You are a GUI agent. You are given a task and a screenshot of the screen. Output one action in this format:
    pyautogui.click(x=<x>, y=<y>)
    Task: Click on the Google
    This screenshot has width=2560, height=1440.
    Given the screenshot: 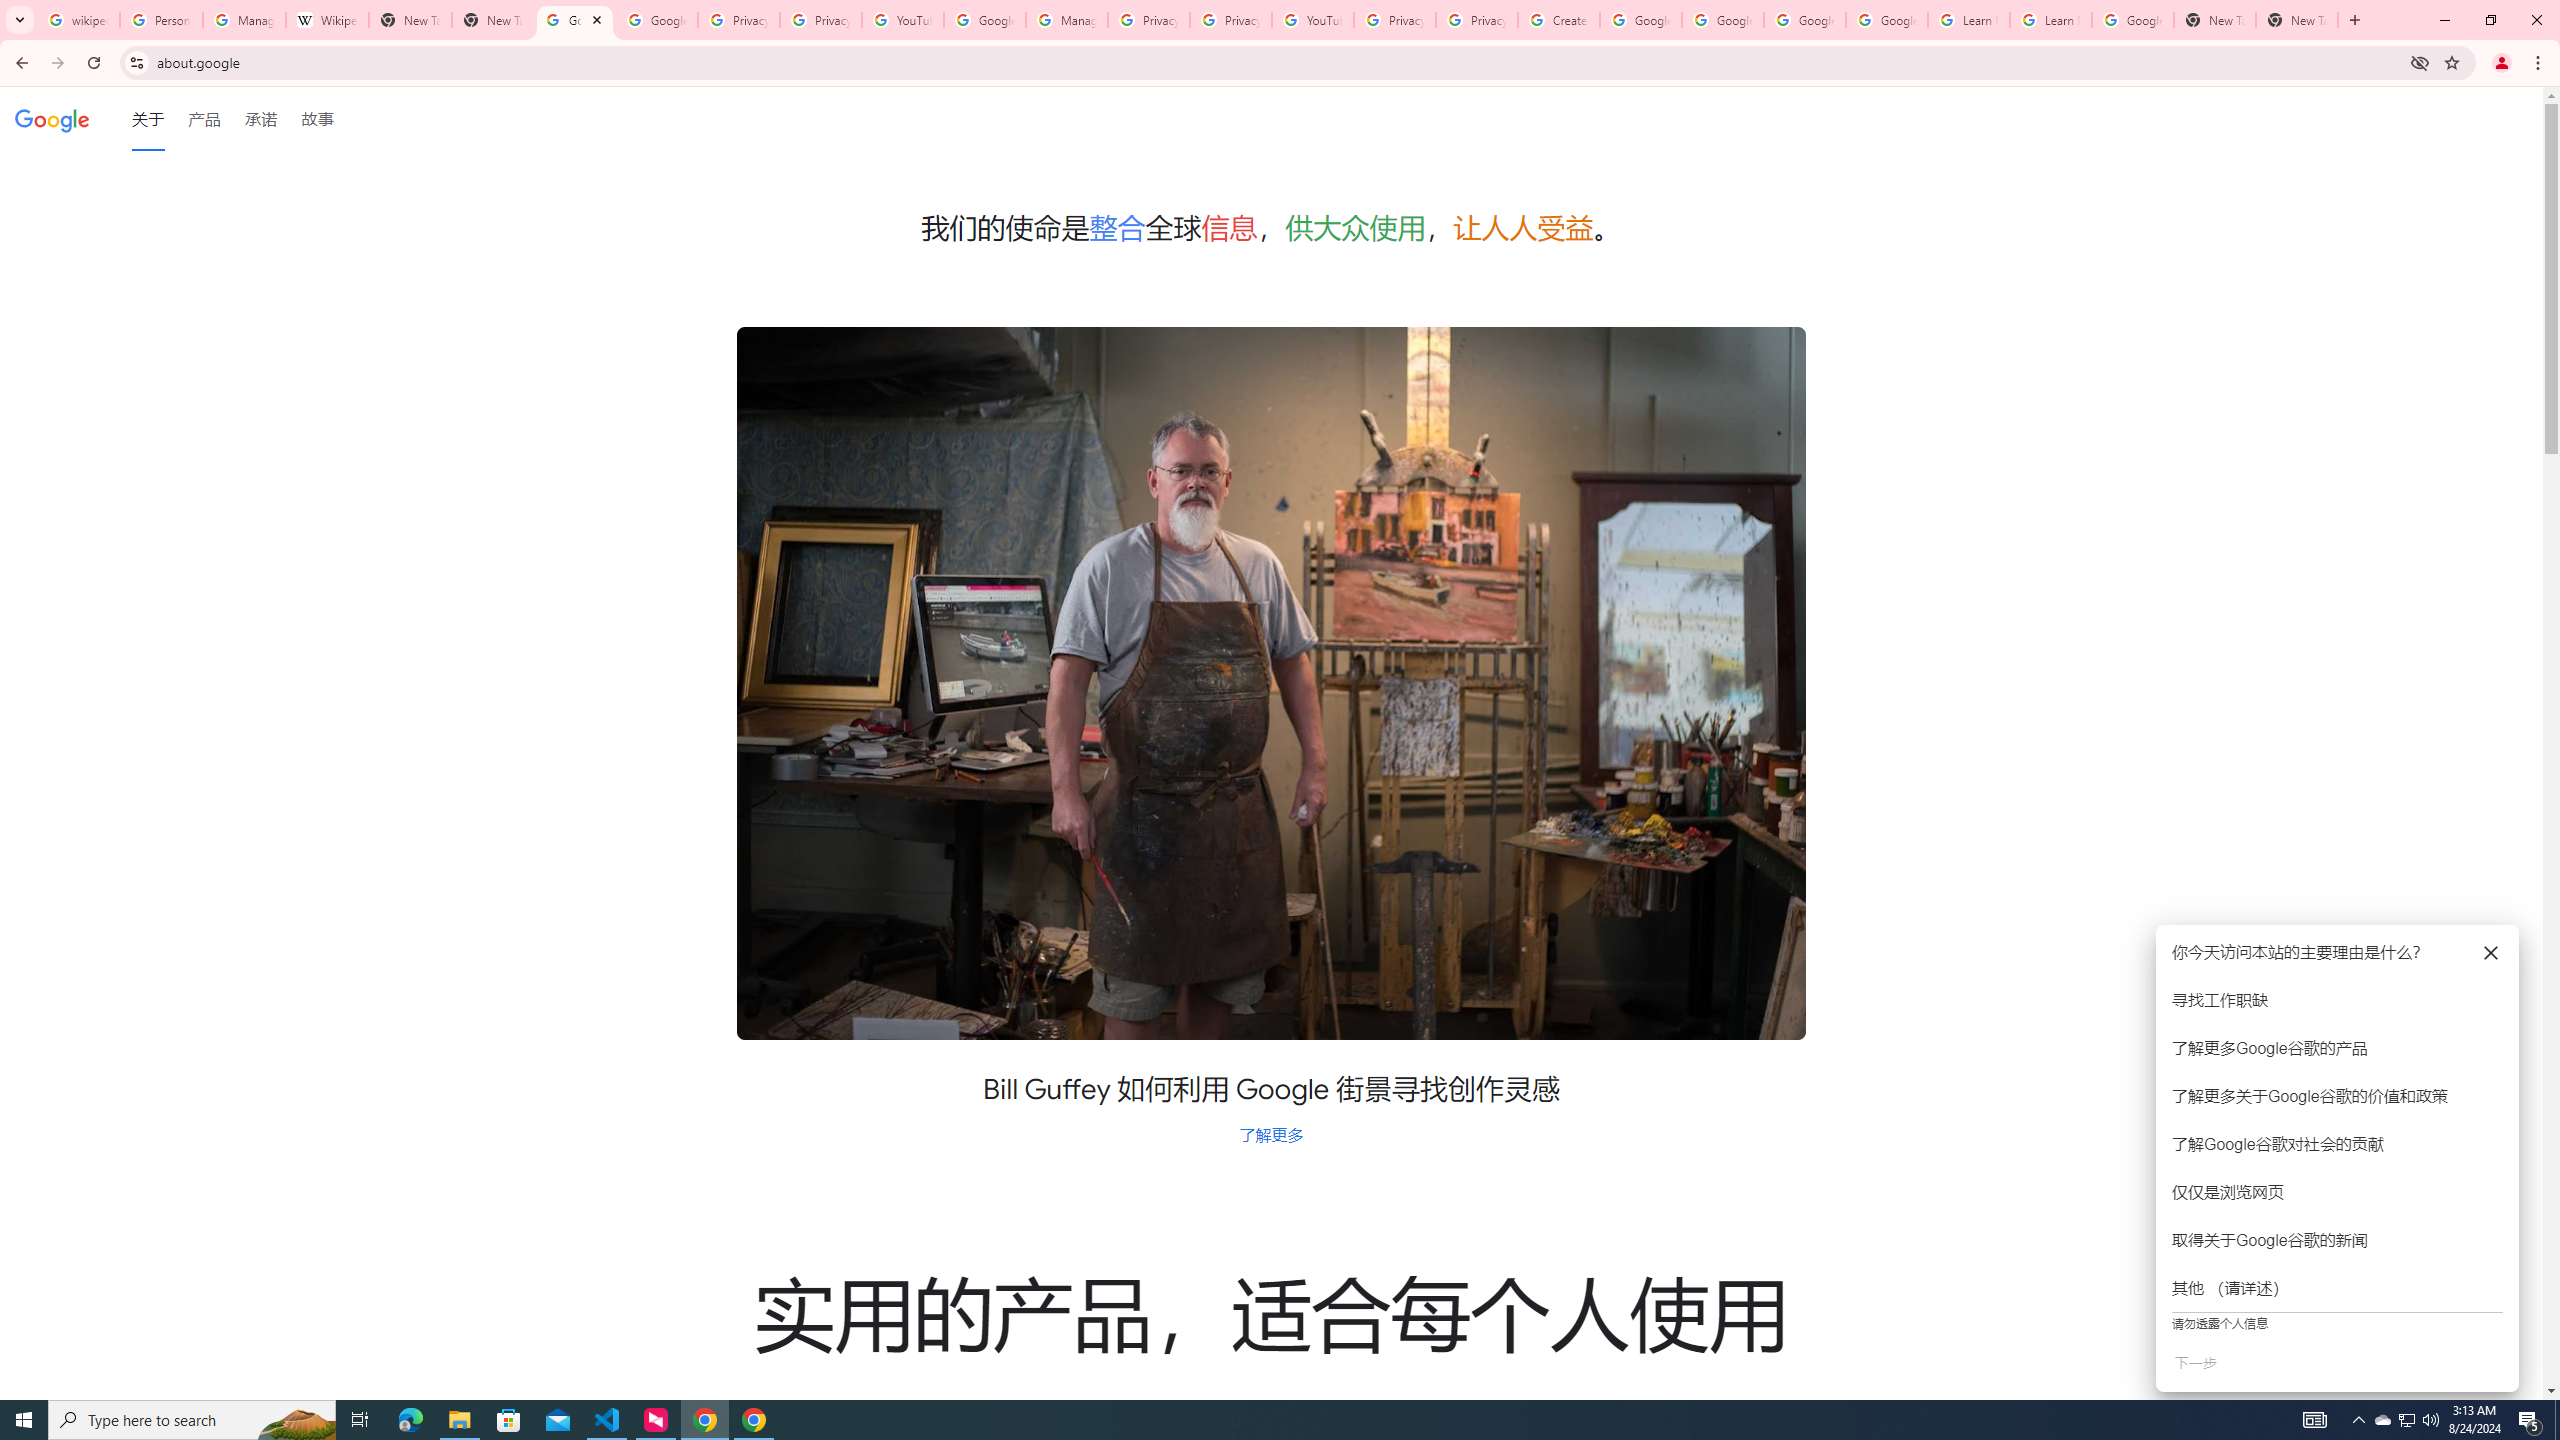 What is the action you would take?
    pyautogui.click(x=52, y=118)
    